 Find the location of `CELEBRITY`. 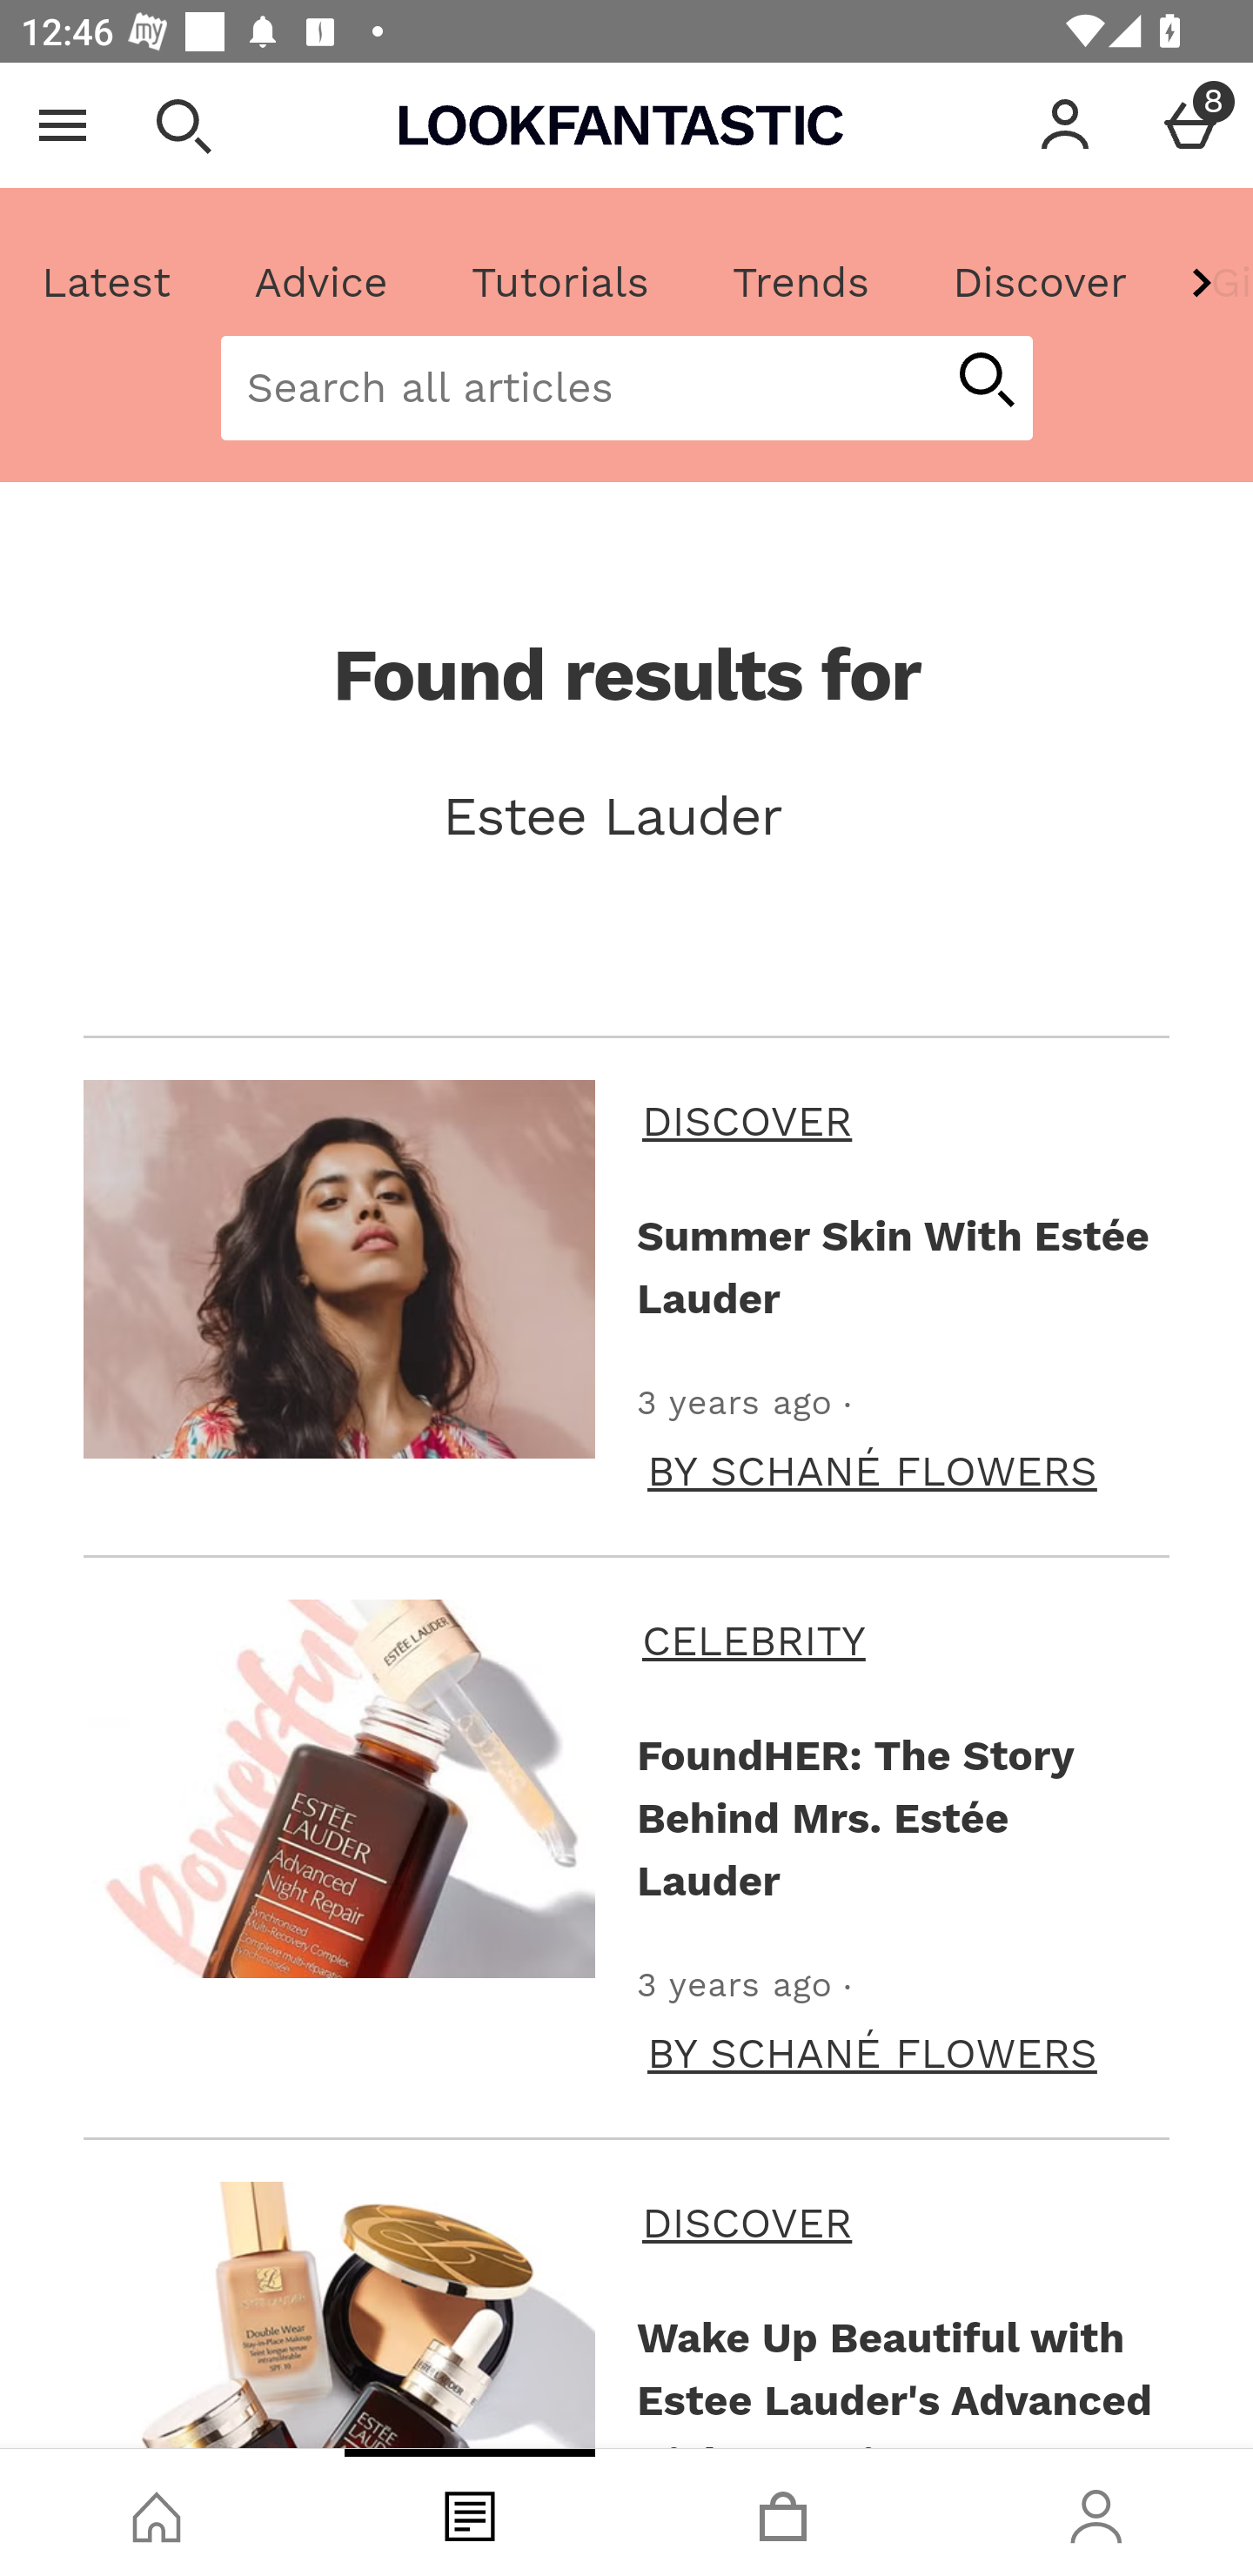

CELEBRITY is located at coordinates (900, 1640).